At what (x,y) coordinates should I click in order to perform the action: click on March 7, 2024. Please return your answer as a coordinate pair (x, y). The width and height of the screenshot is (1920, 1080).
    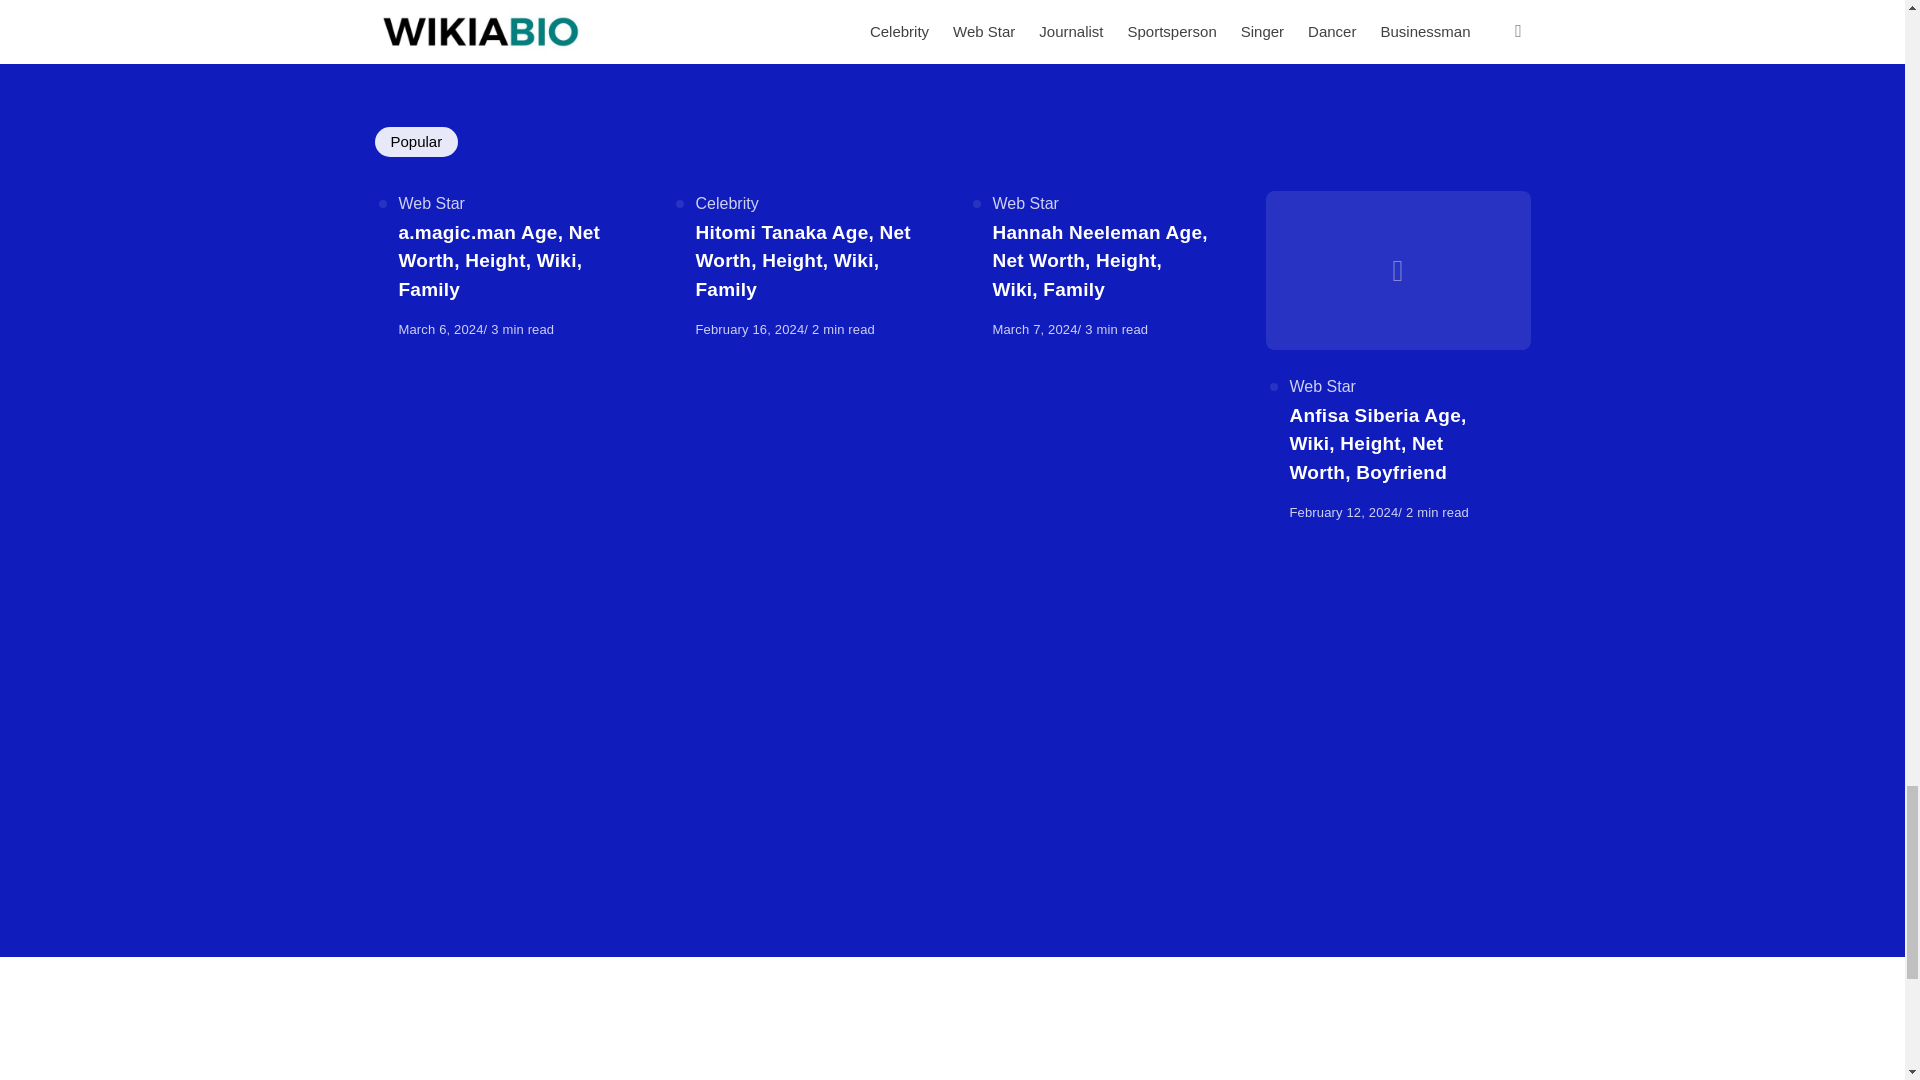
    Looking at the image, I should click on (1034, 328).